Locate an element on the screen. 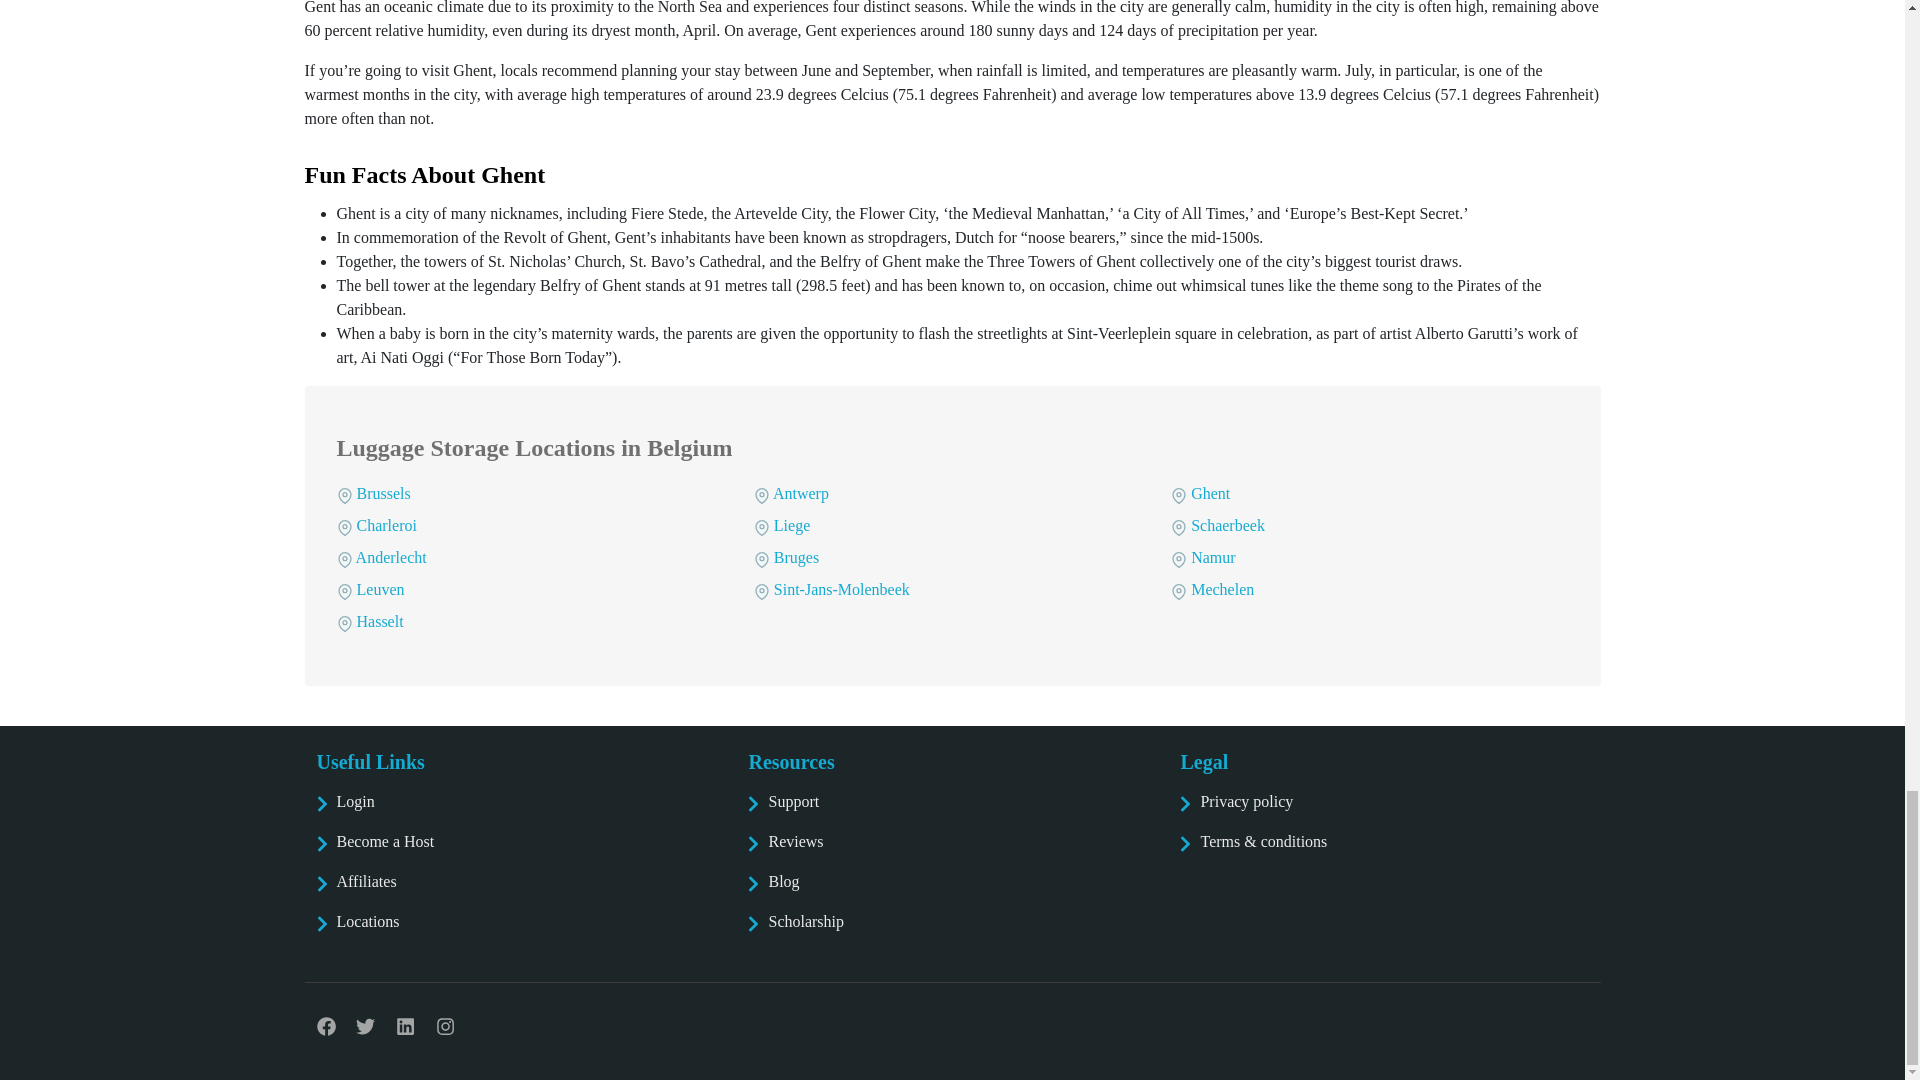 Image resolution: width=1920 pixels, height=1080 pixels.  Namur is located at coordinates (1202, 556).